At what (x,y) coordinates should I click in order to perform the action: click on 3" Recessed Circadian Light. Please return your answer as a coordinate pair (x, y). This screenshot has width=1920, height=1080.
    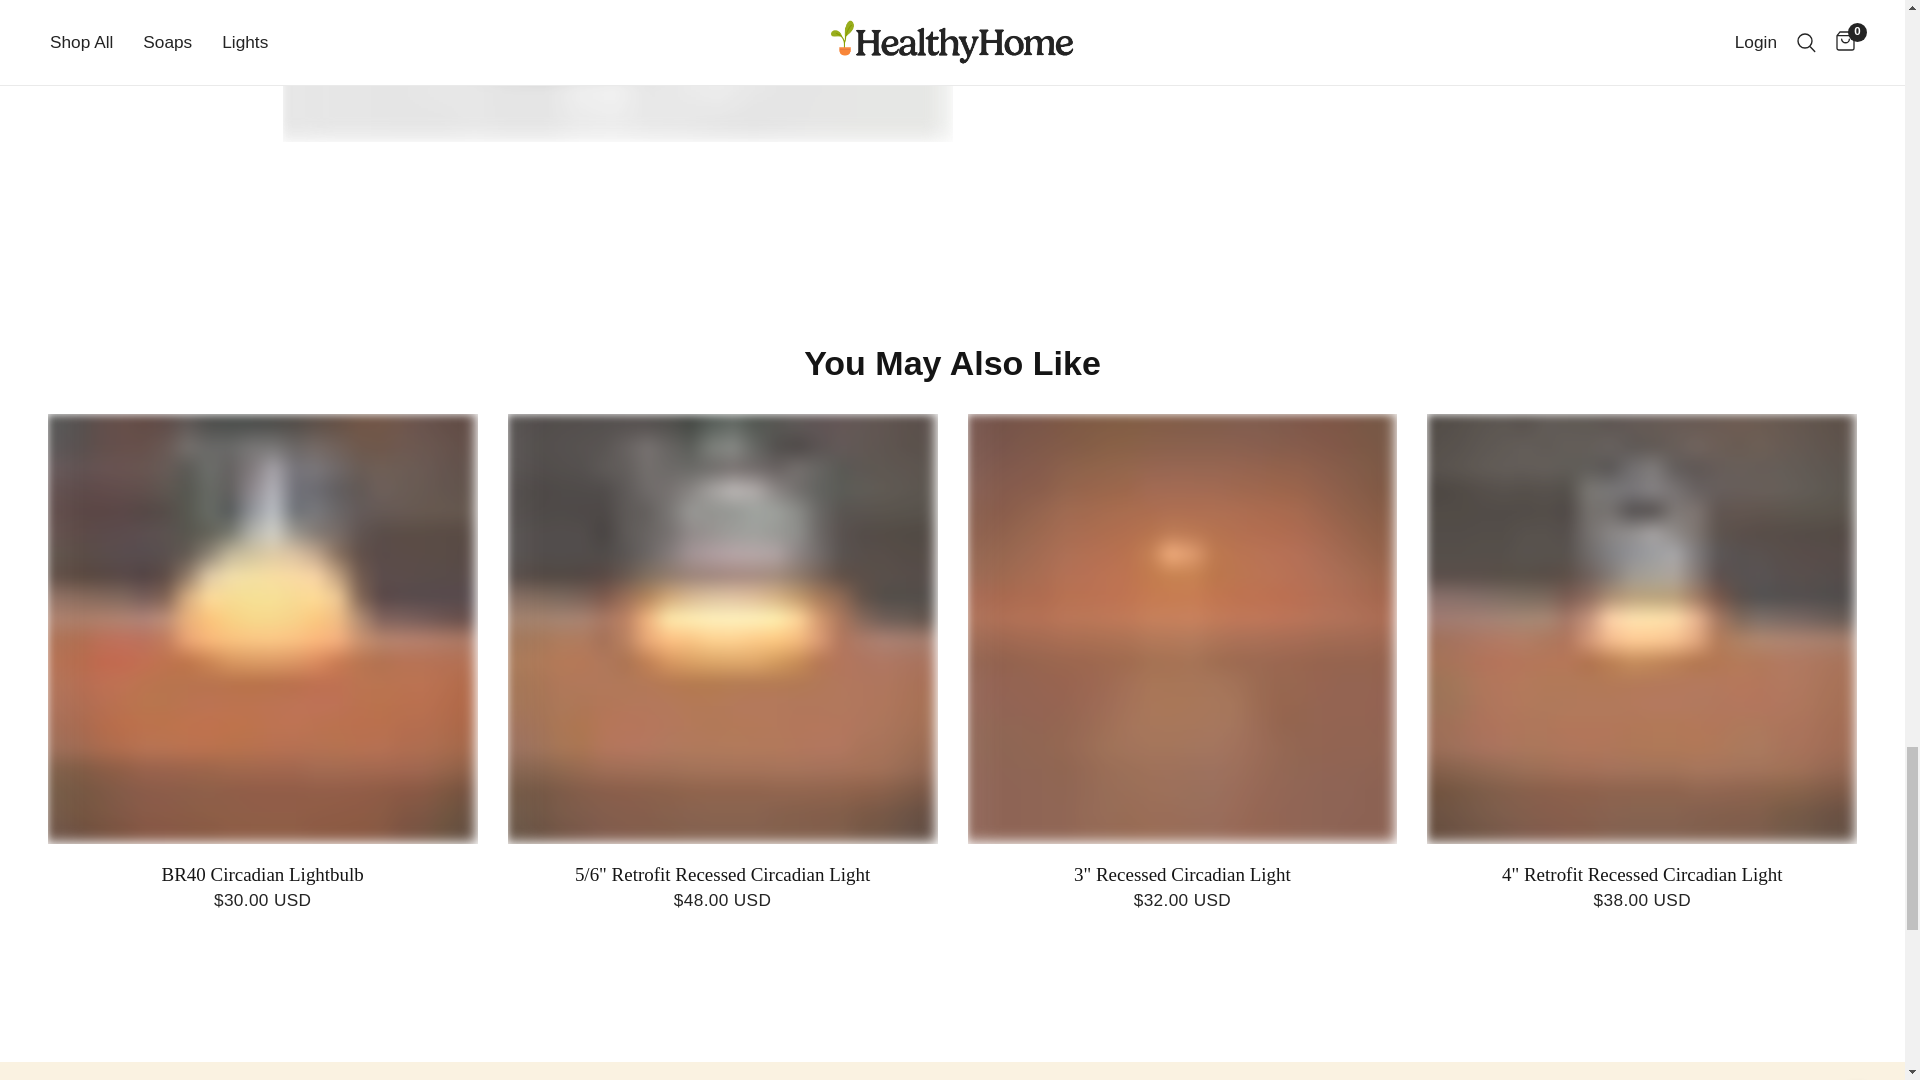
    Looking at the image, I should click on (1182, 875).